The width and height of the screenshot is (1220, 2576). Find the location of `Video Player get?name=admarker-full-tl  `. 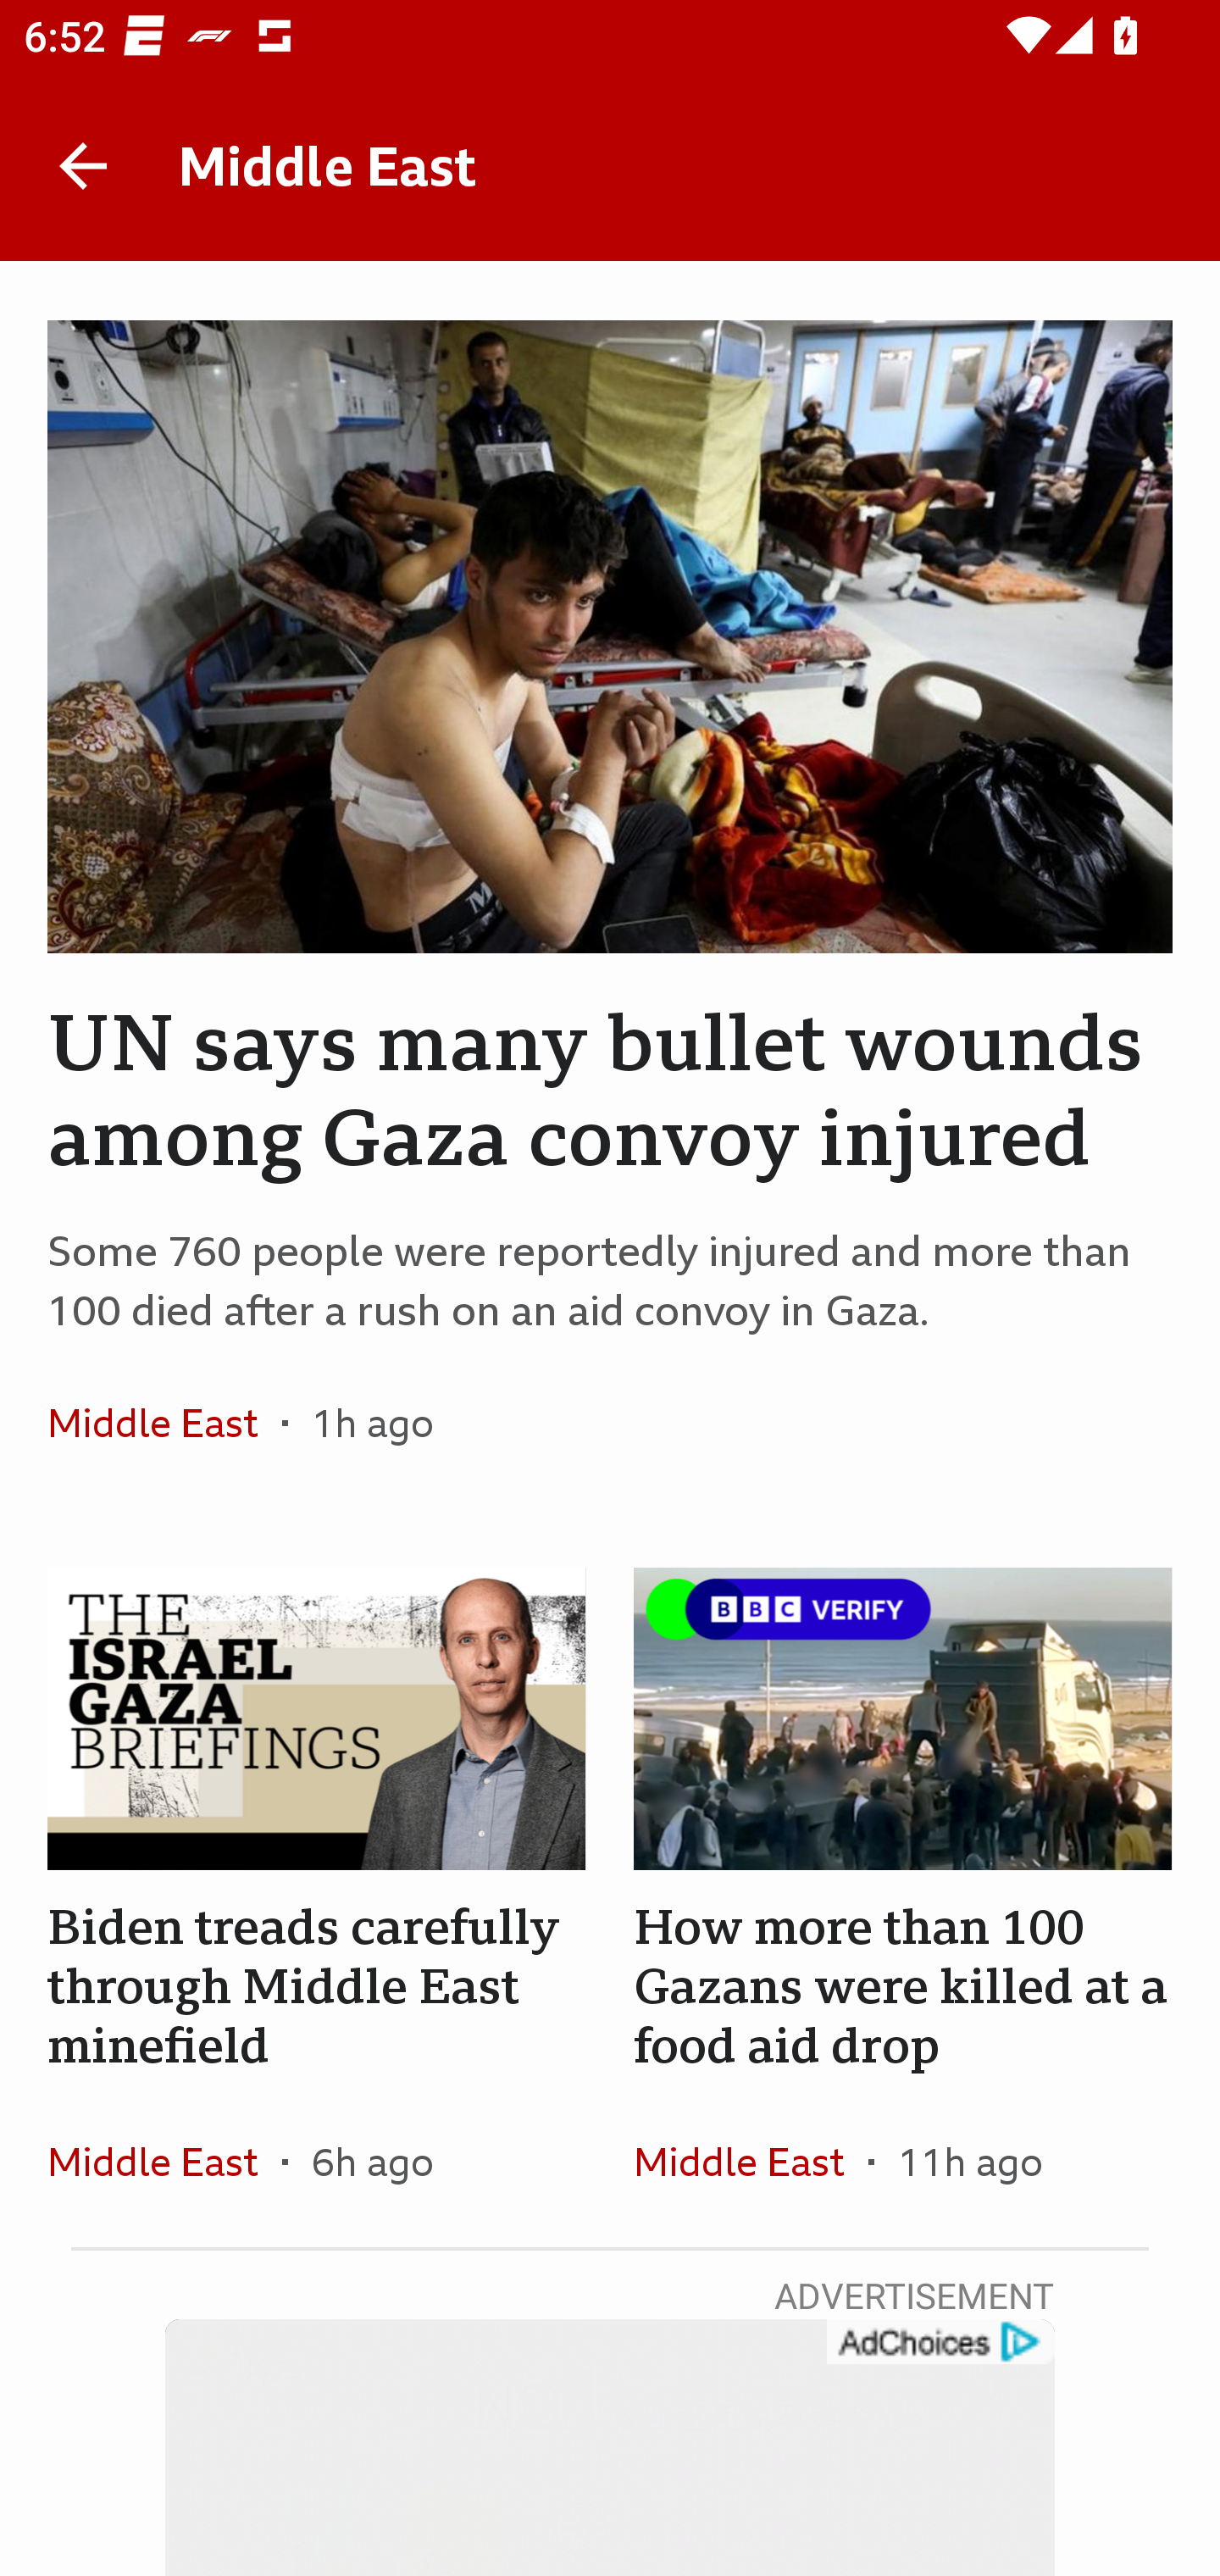

Video Player get?name=admarker-full-tl   is located at coordinates (610, 2447).